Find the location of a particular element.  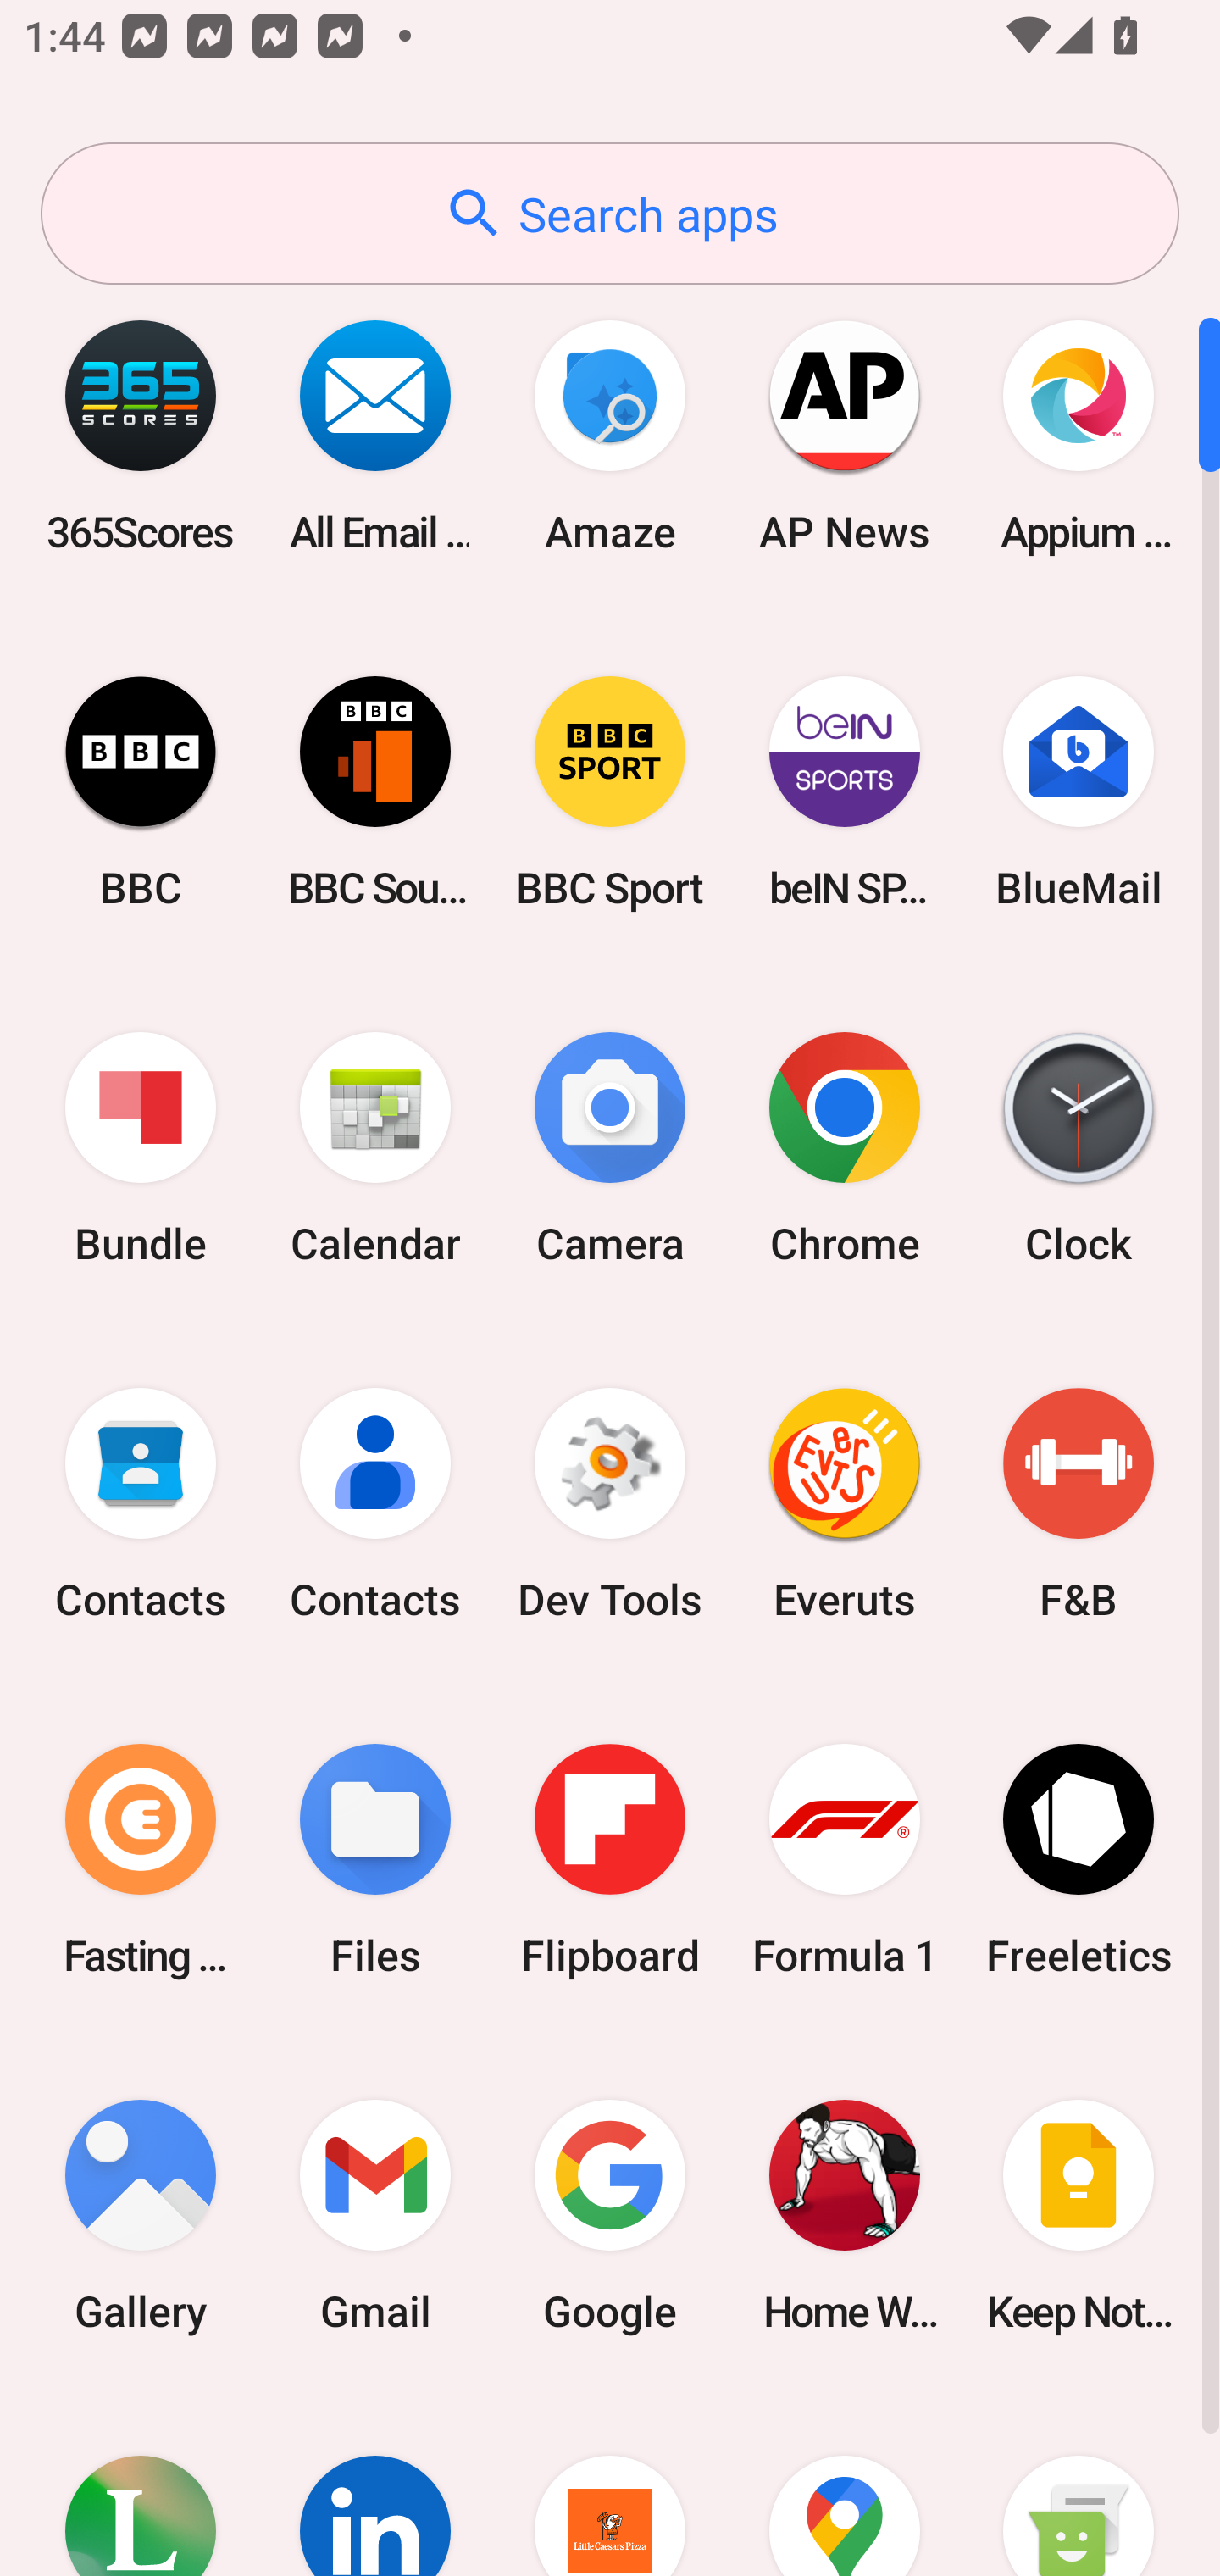

BlueMail is located at coordinates (1079, 791).